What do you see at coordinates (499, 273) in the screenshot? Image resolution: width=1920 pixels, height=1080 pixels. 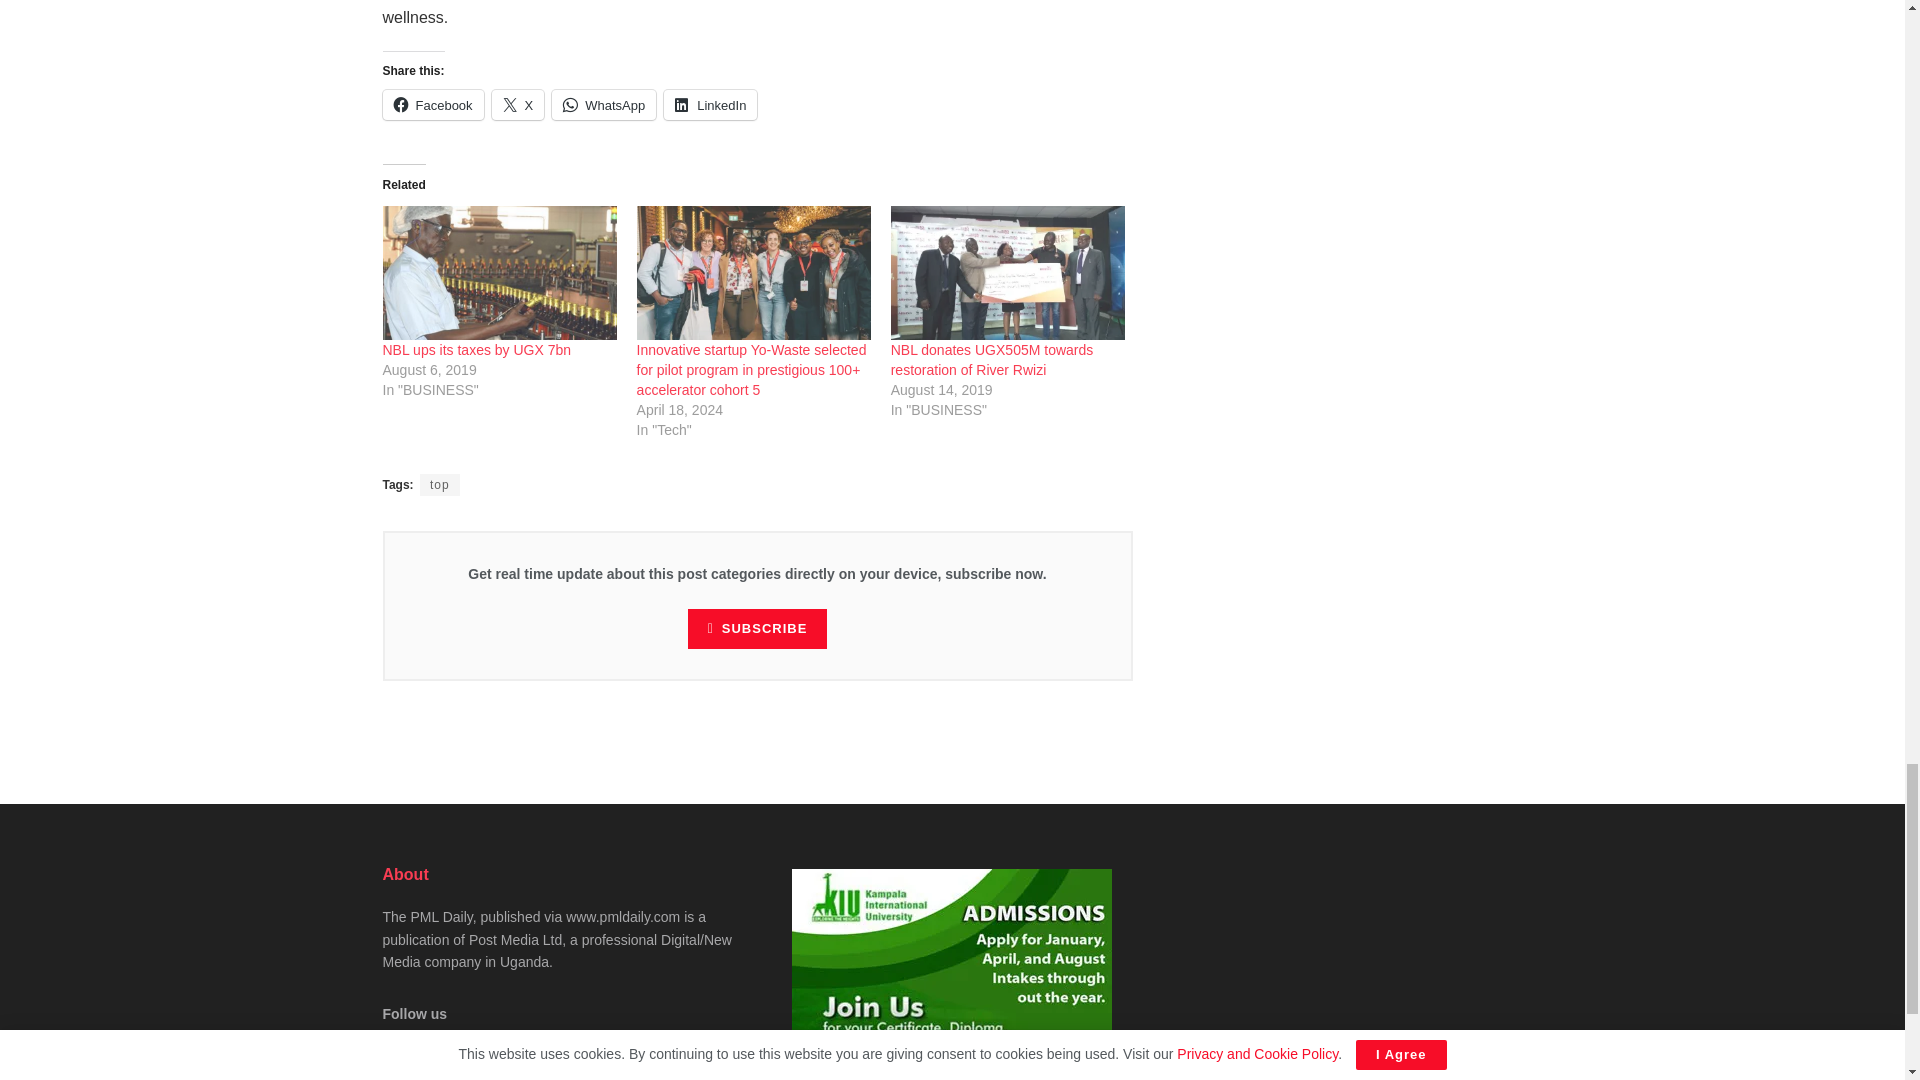 I see `NBL ups its taxes by UGX 7bn` at bounding box center [499, 273].